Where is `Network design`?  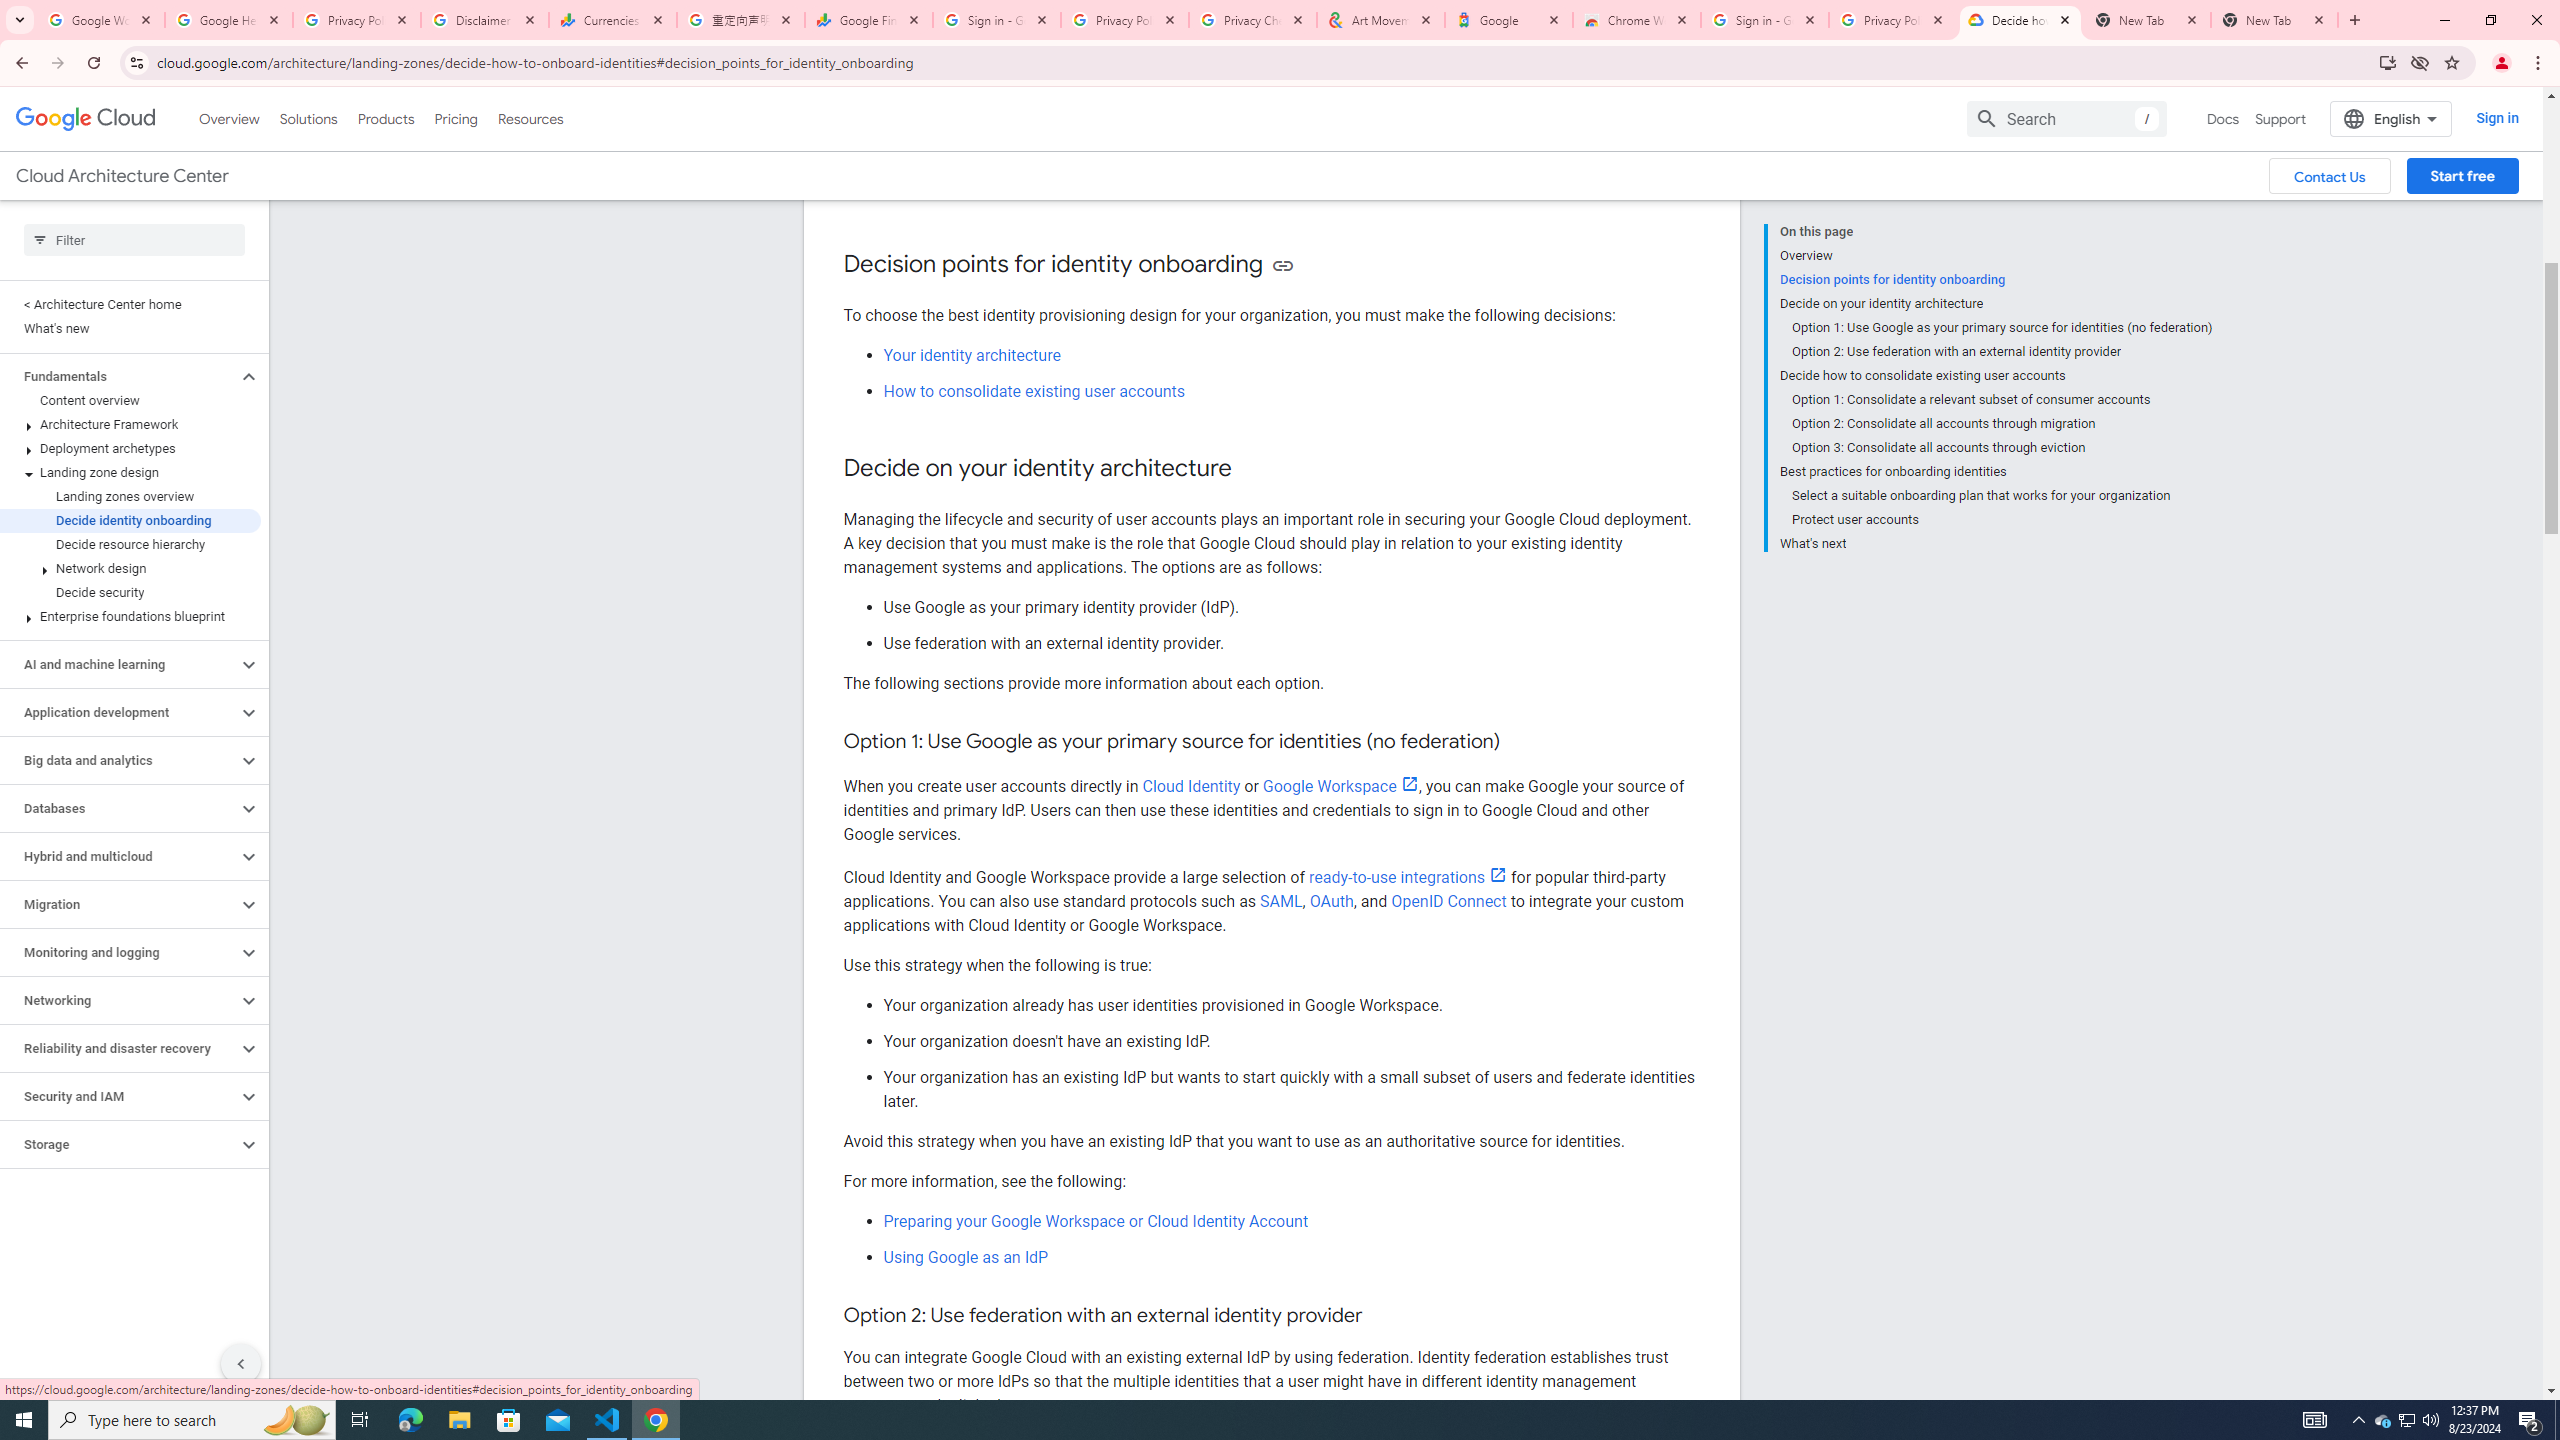 Network design is located at coordinates (130, 568).